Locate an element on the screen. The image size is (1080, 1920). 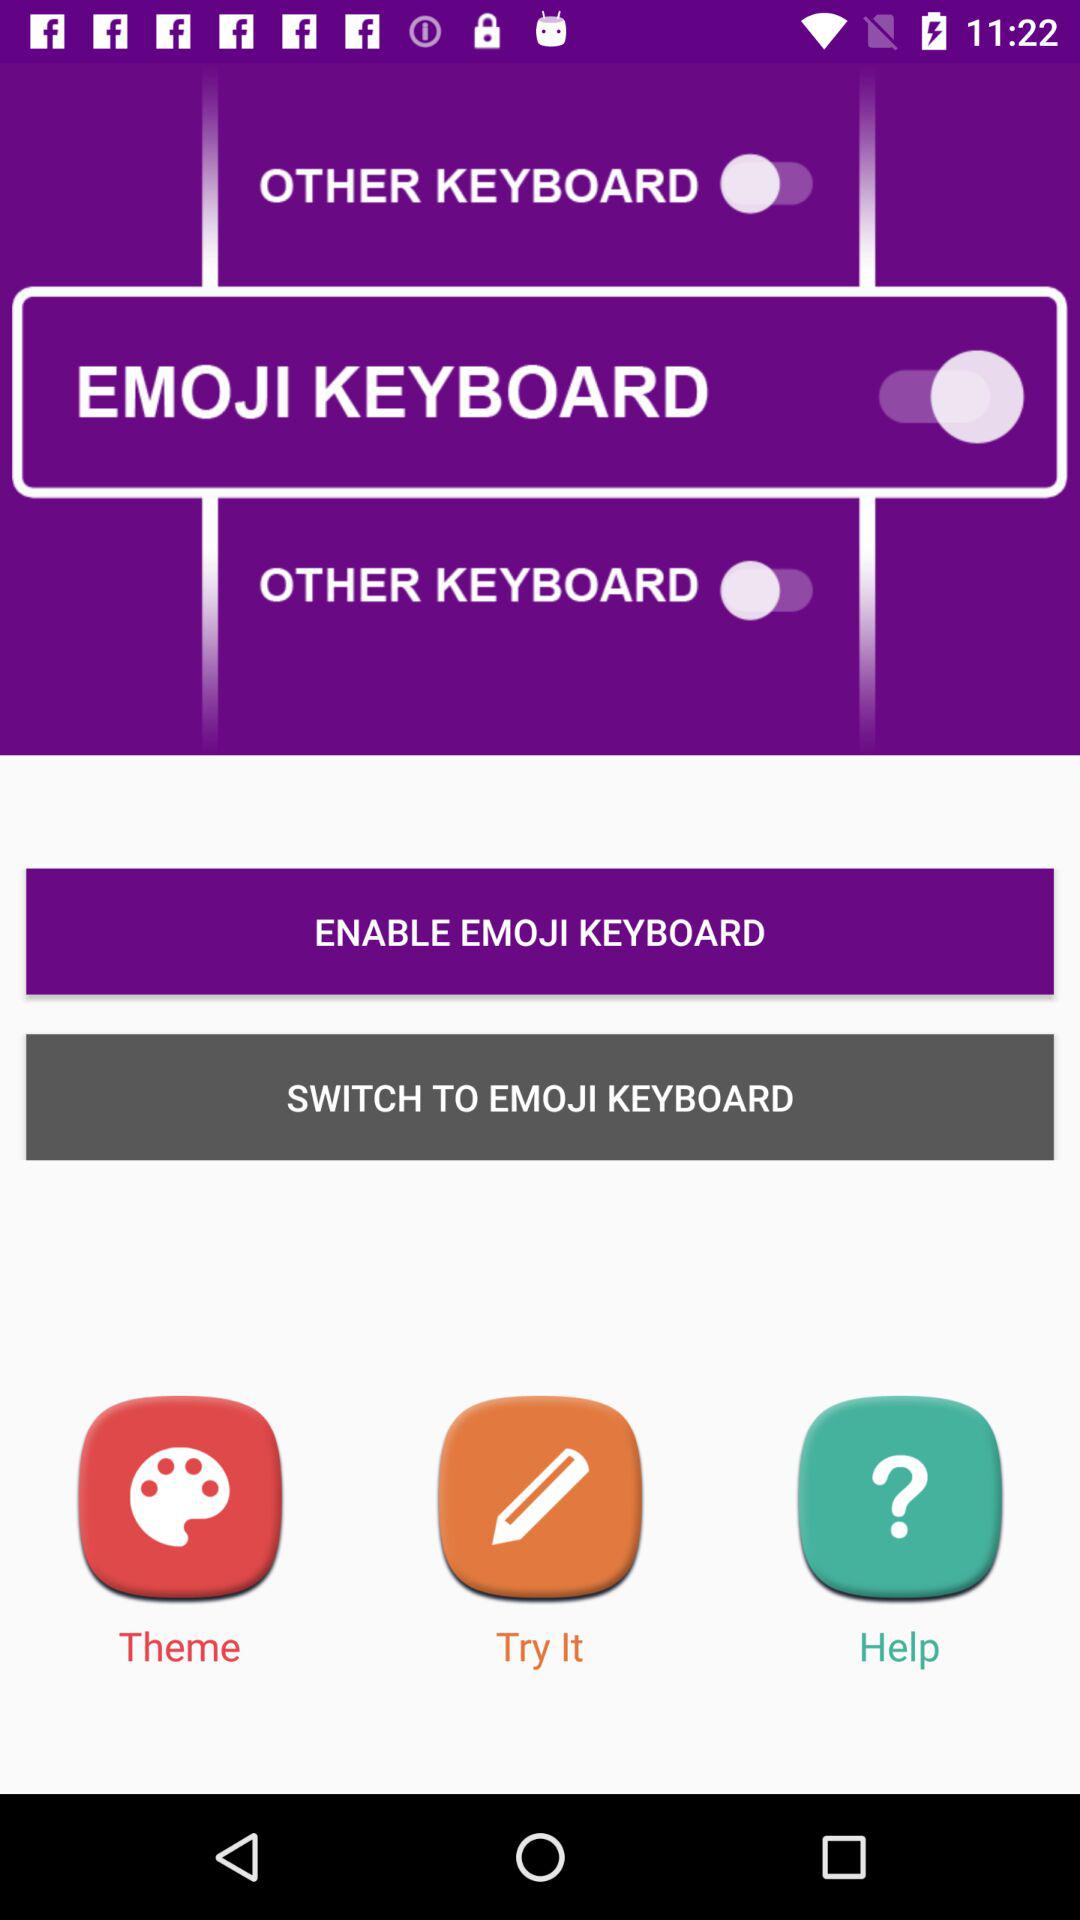
free download emoji keyboard and share your feeling with your friends through social groups and sms is located at coordinates (540, 1500).